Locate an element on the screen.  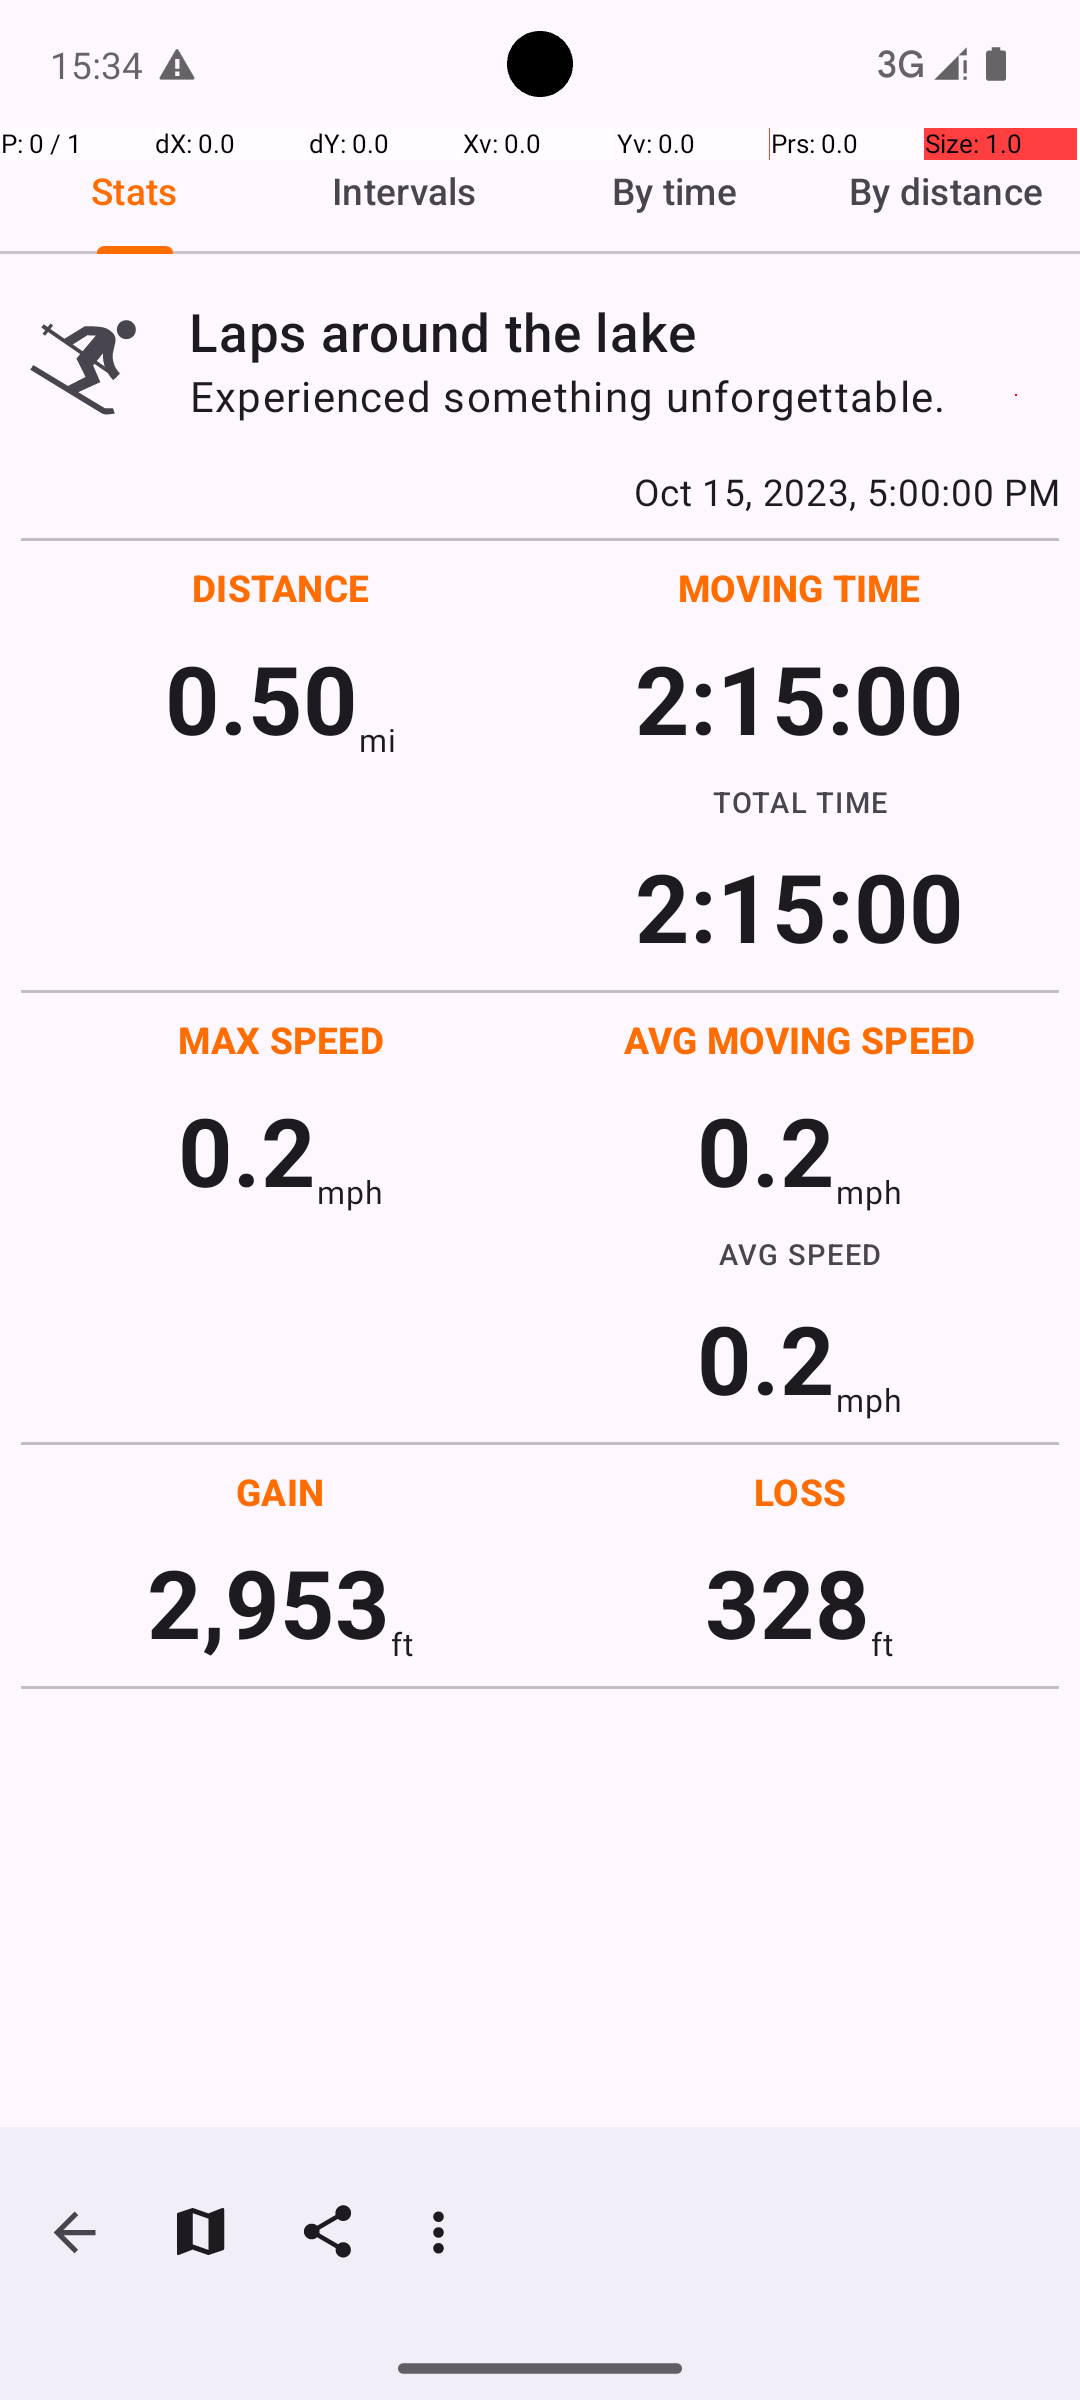
TOTAL TIME is located at coordinates (800, 801).